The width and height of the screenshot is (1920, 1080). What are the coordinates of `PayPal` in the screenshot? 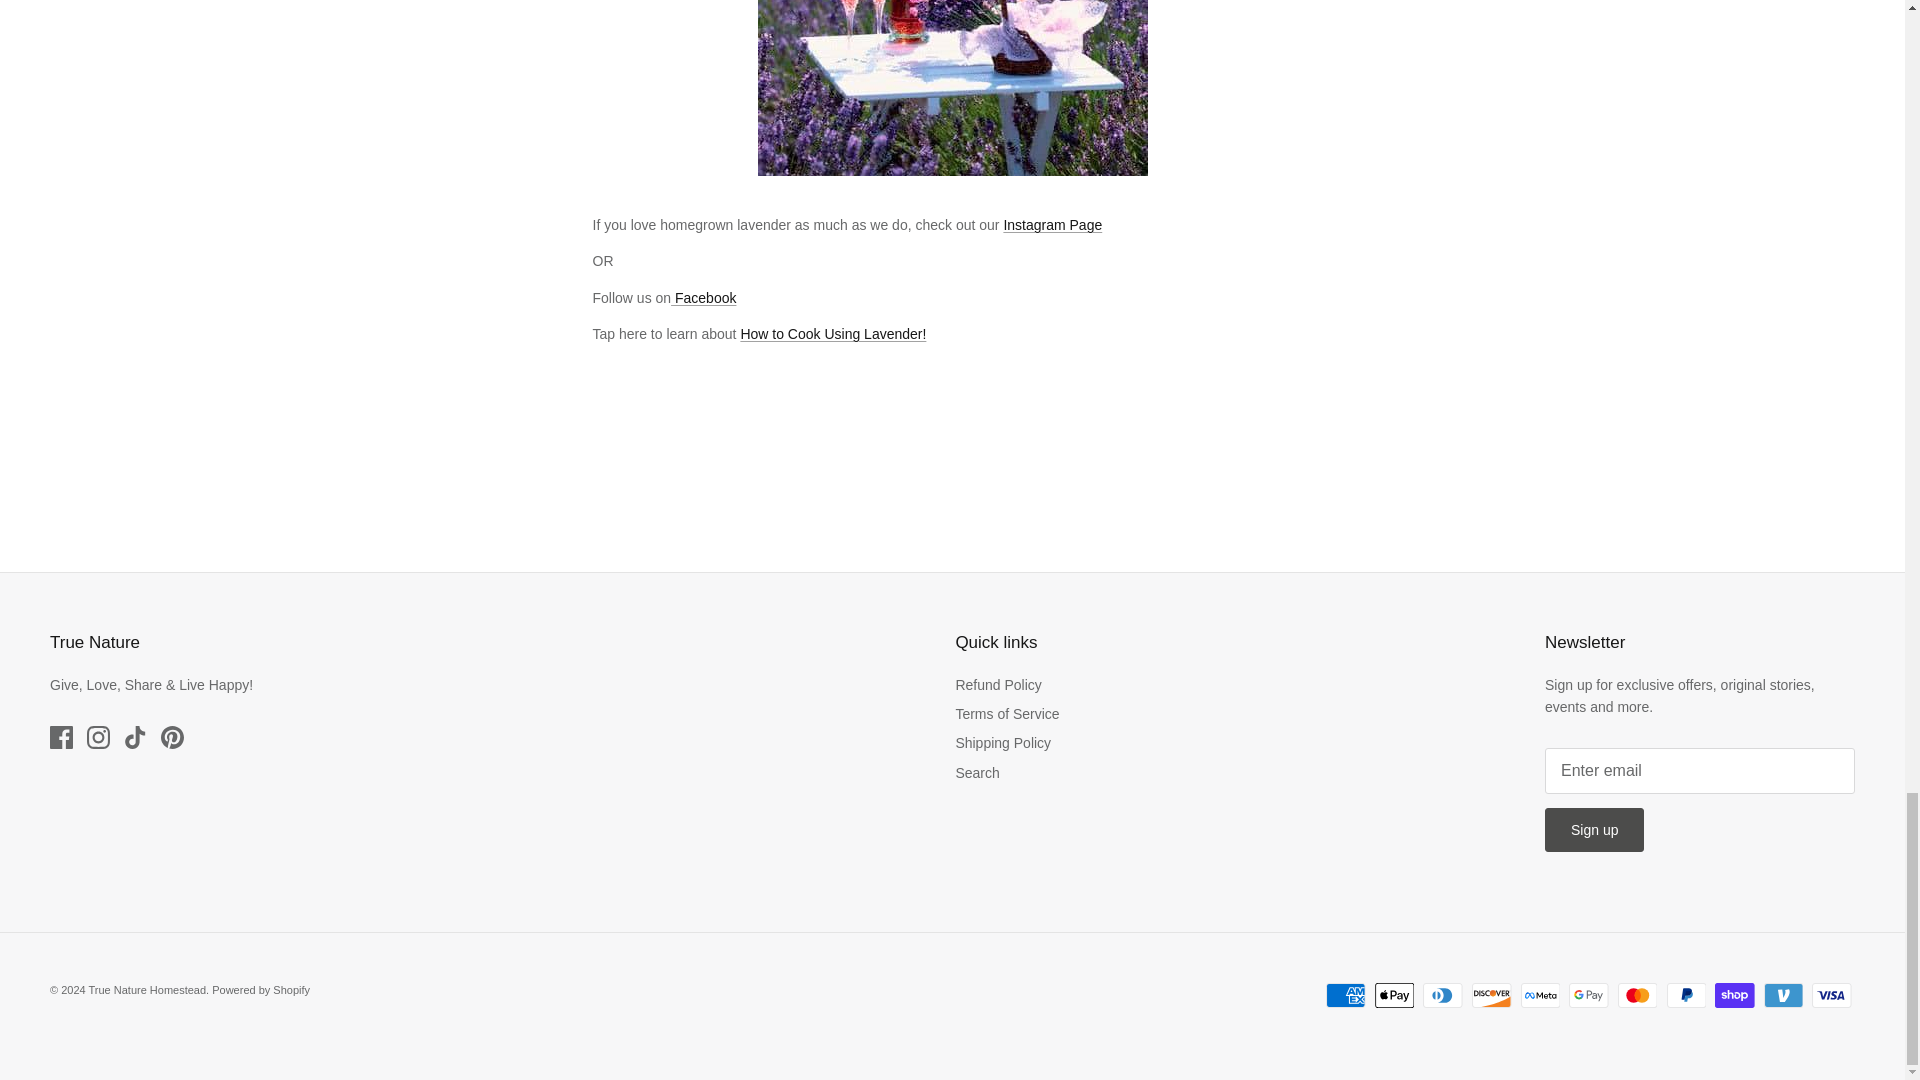 It's located at (1685, 994).